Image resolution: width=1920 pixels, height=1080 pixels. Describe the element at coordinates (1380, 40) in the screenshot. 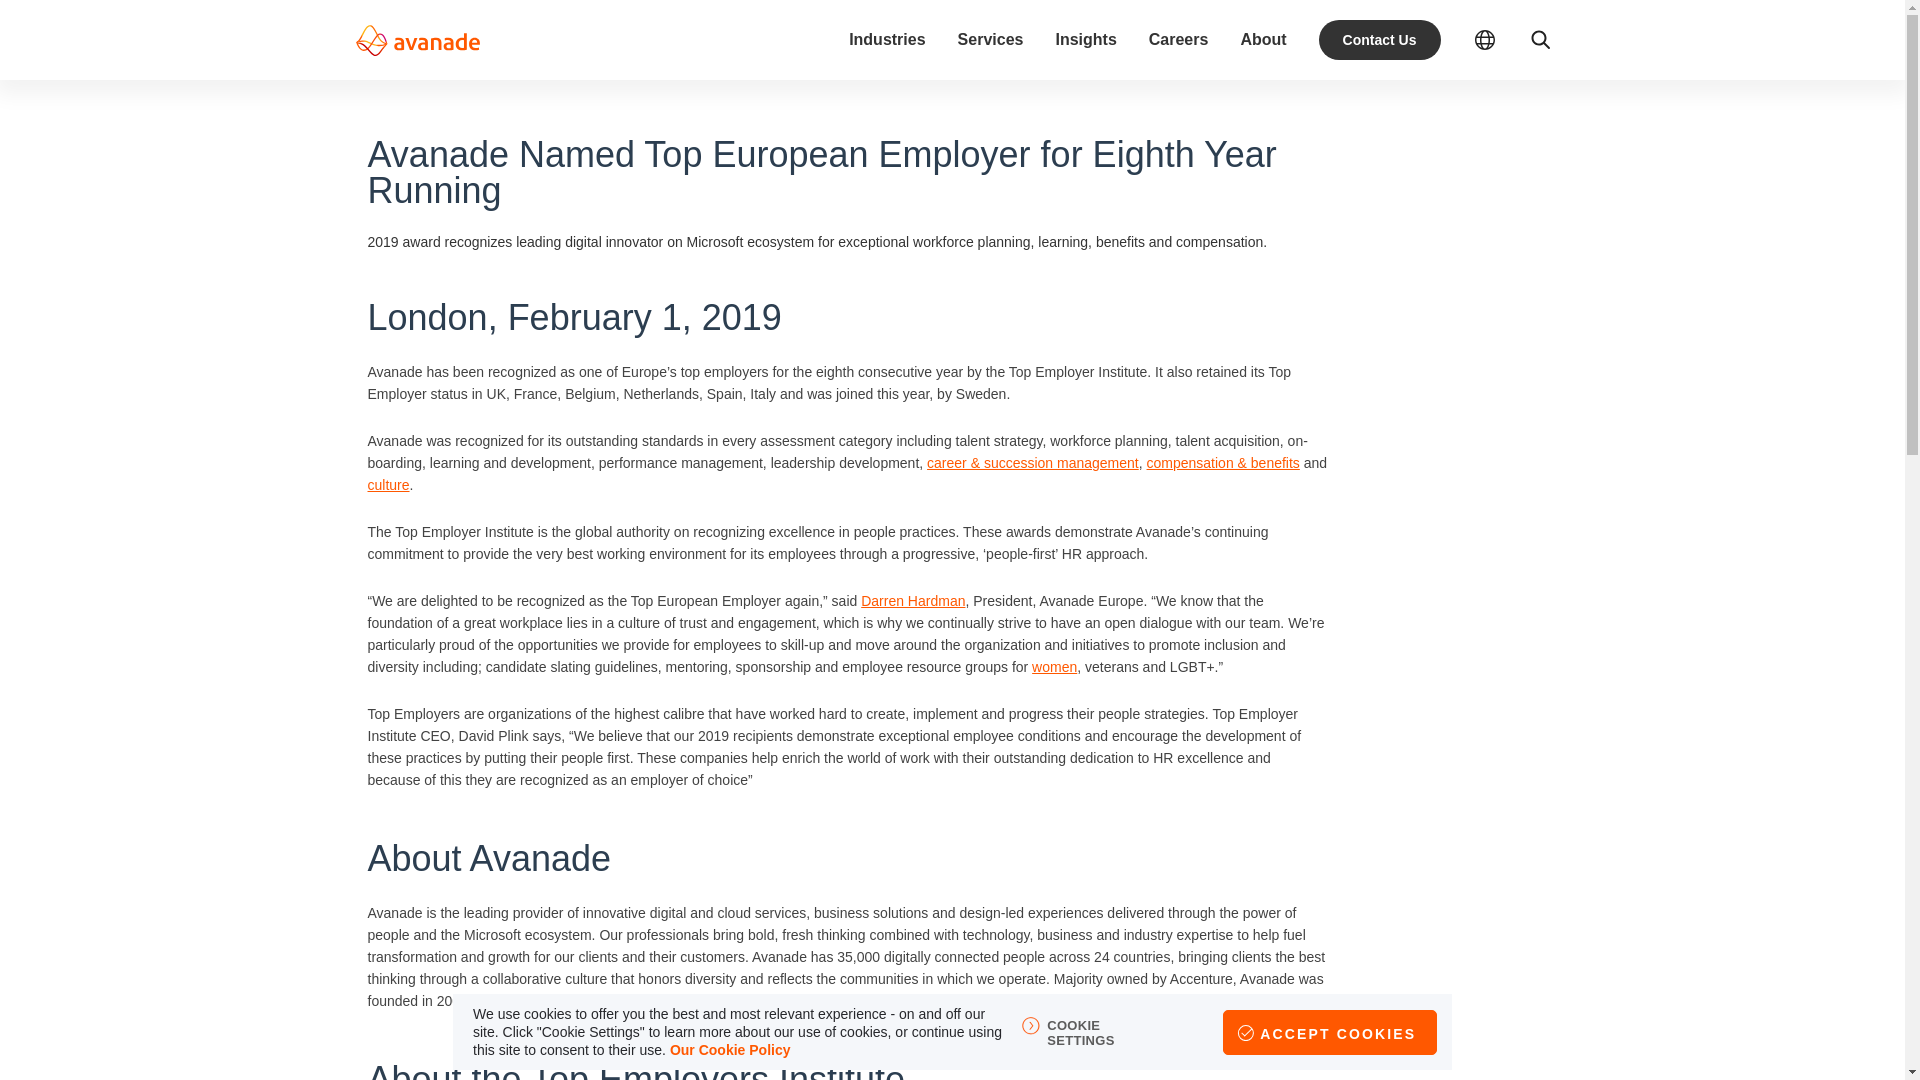

I see `Contact Us` at that location.